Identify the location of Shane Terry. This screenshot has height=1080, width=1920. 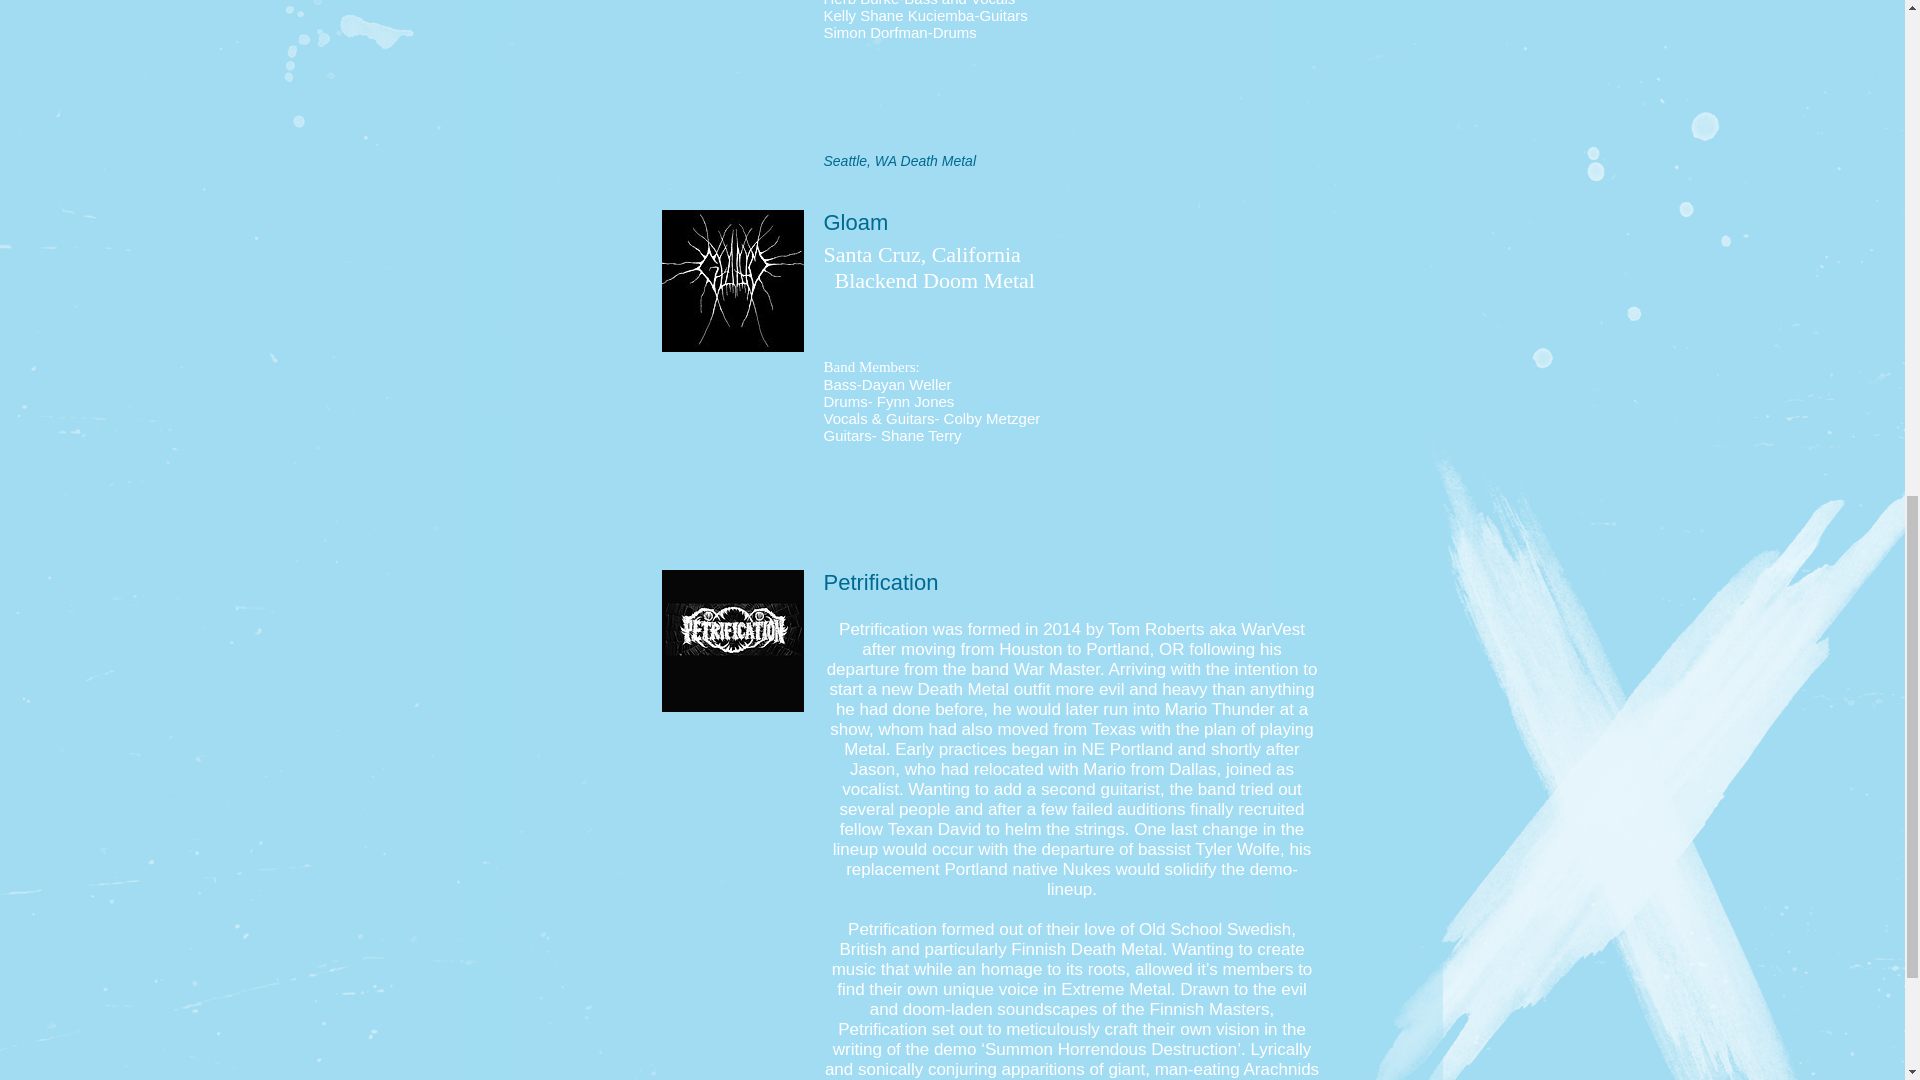
(921, 434).